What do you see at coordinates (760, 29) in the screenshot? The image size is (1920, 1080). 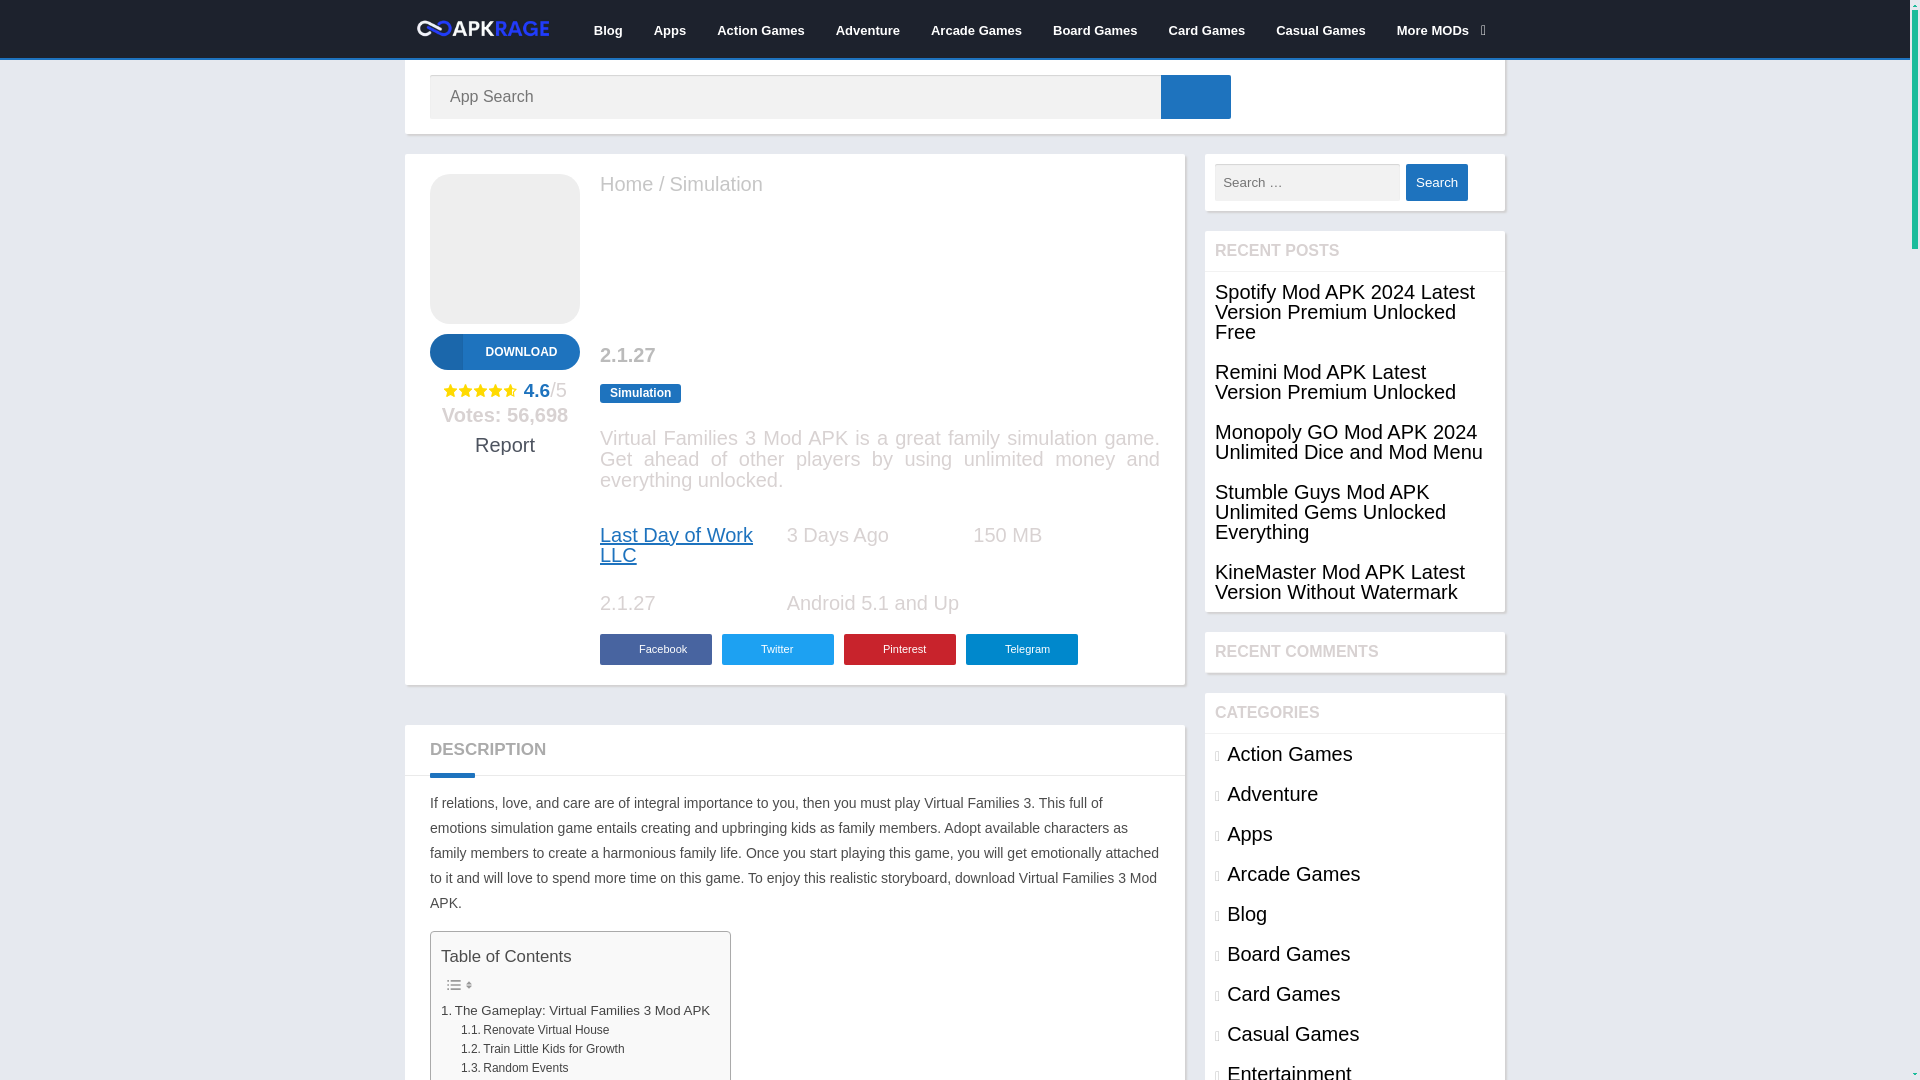 I see `Action Games` at bounding box center [760, 29].